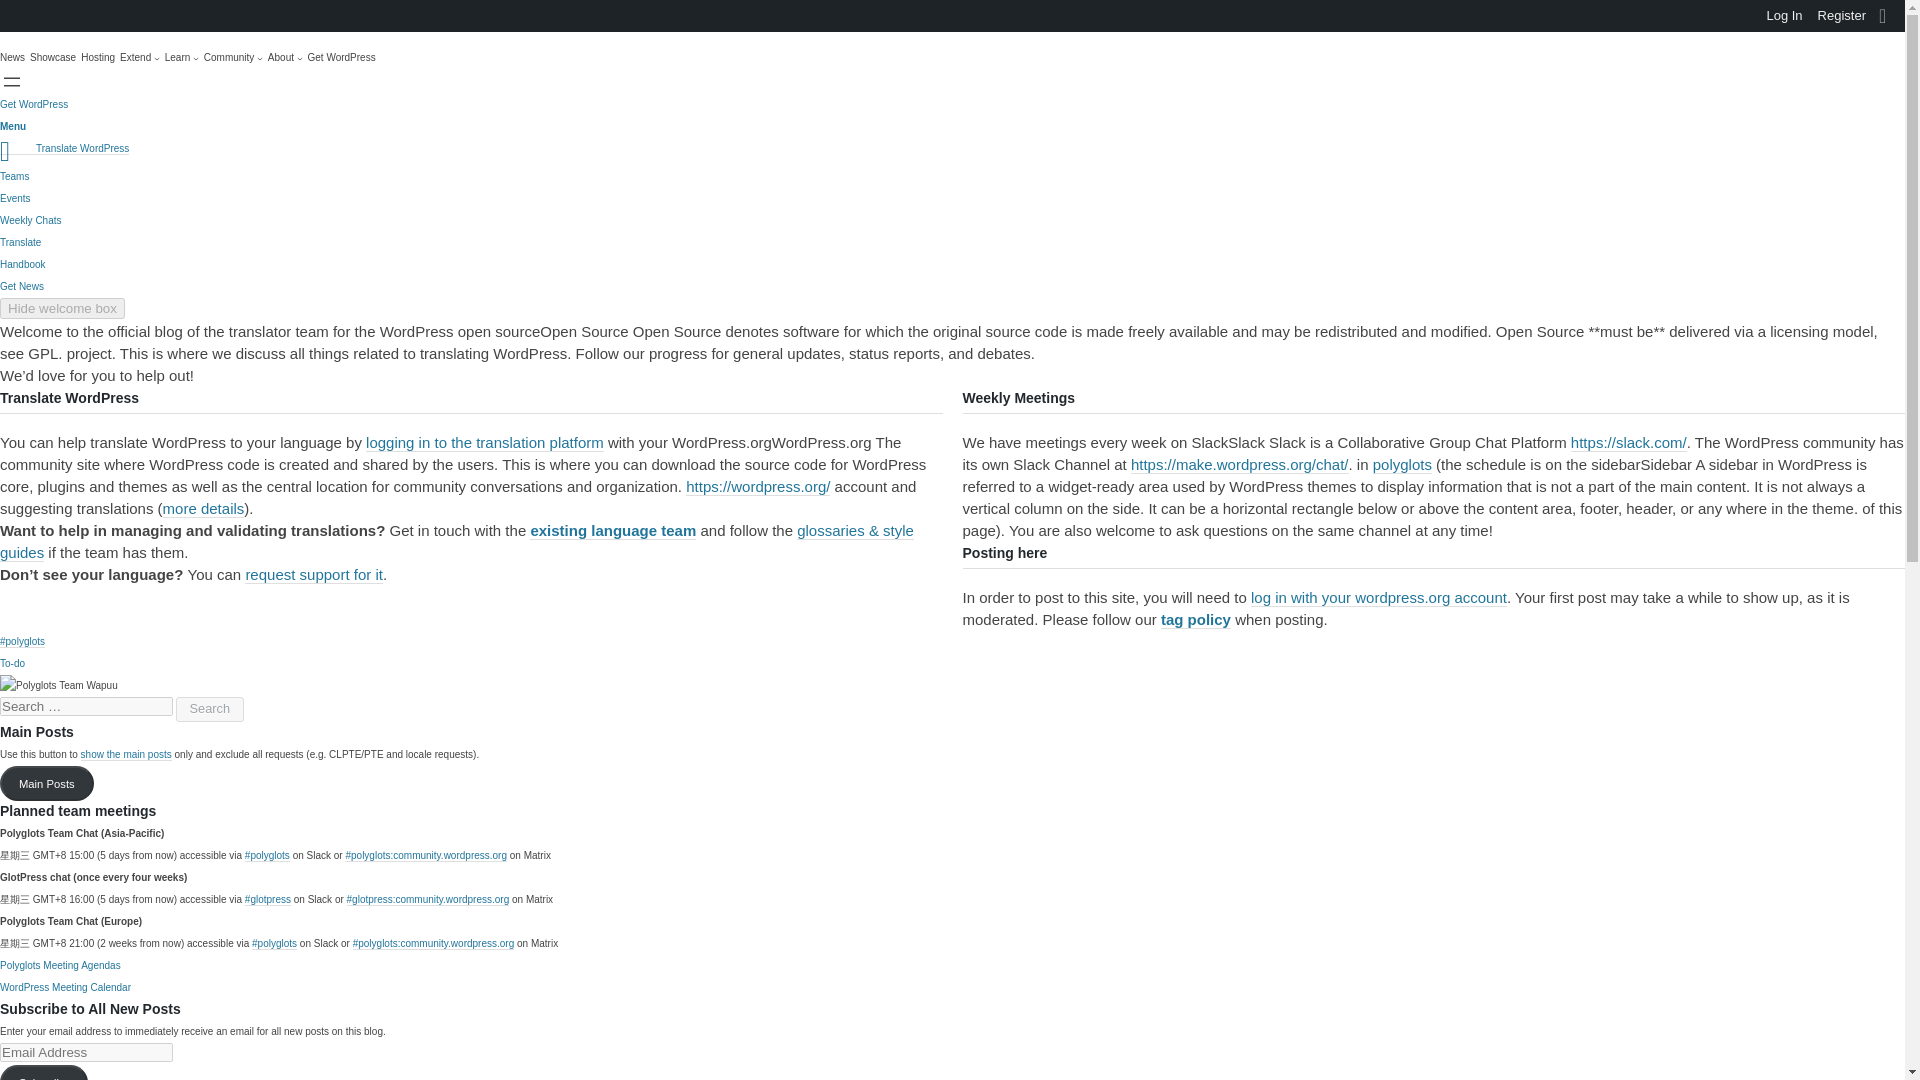  I want to click on Search, so click(21, 16).